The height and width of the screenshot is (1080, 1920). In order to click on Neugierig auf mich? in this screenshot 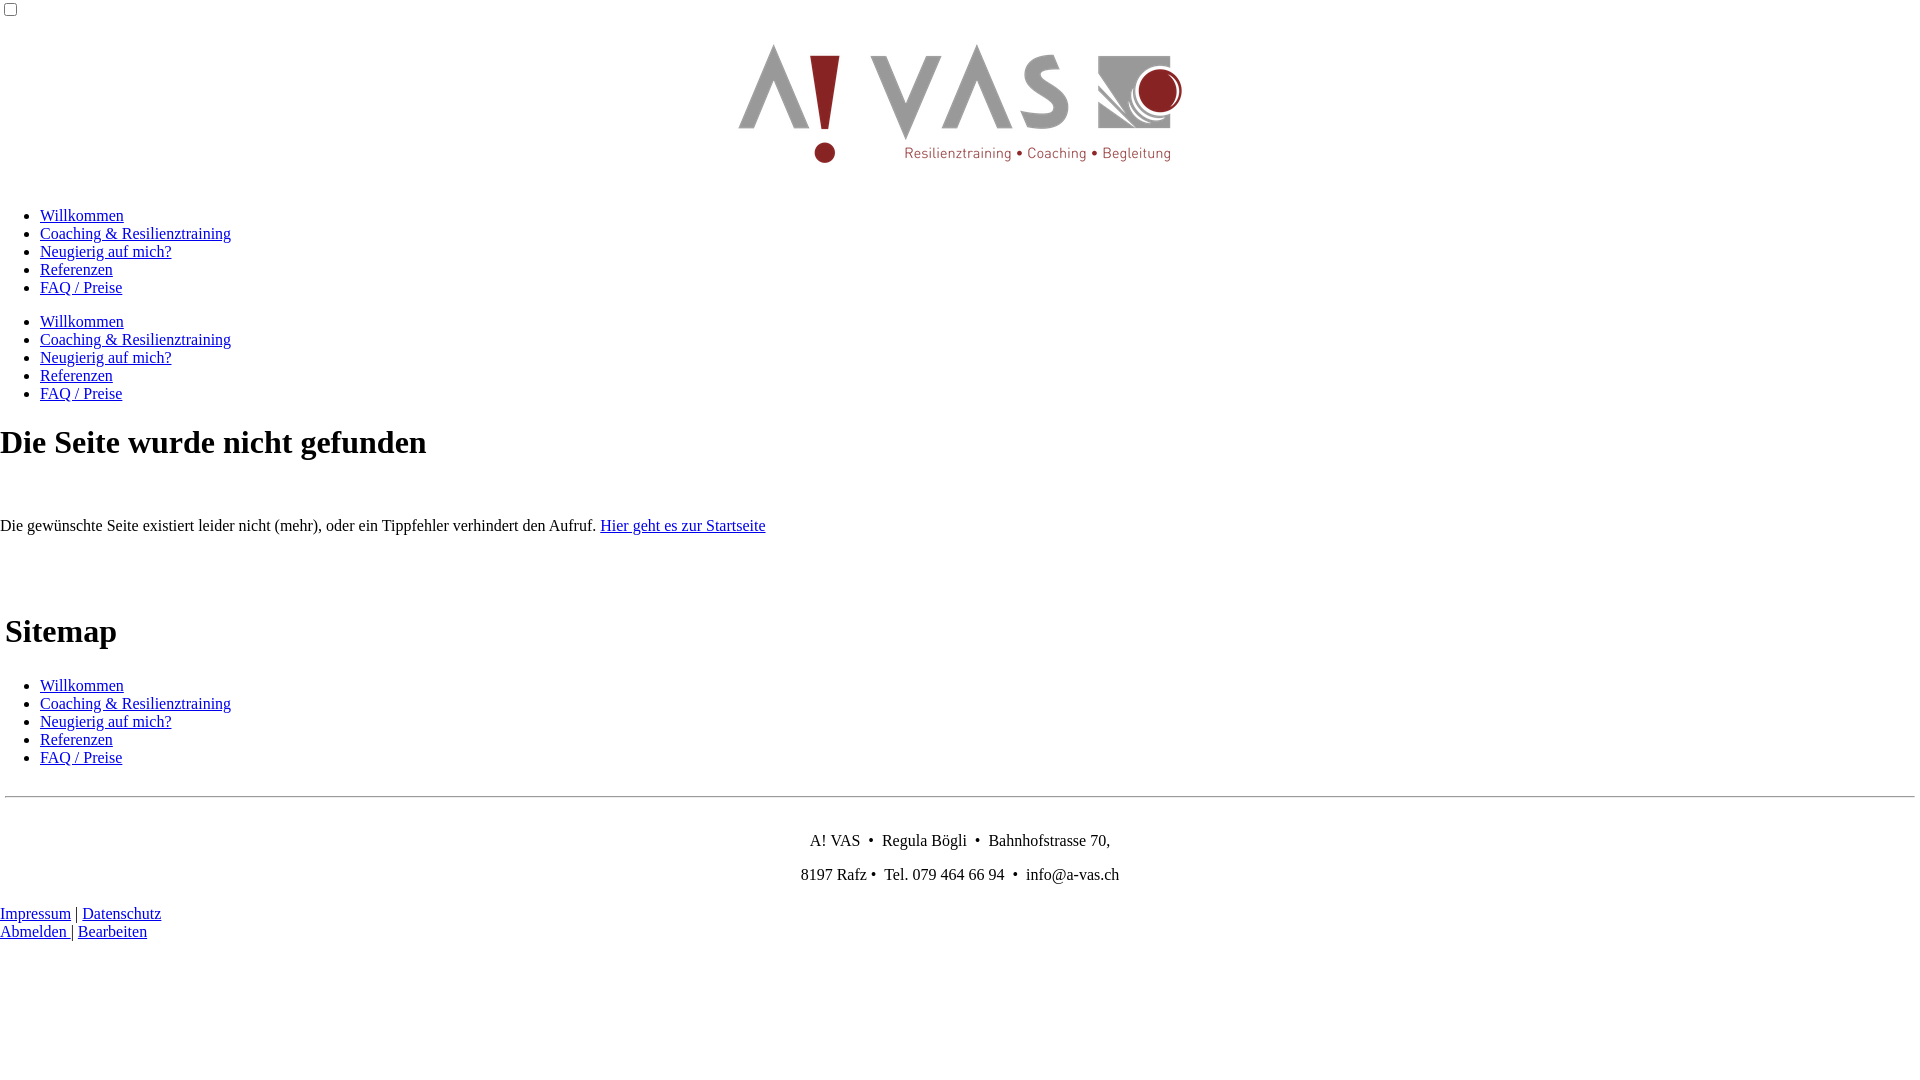, I will do `click(106, 252)`.